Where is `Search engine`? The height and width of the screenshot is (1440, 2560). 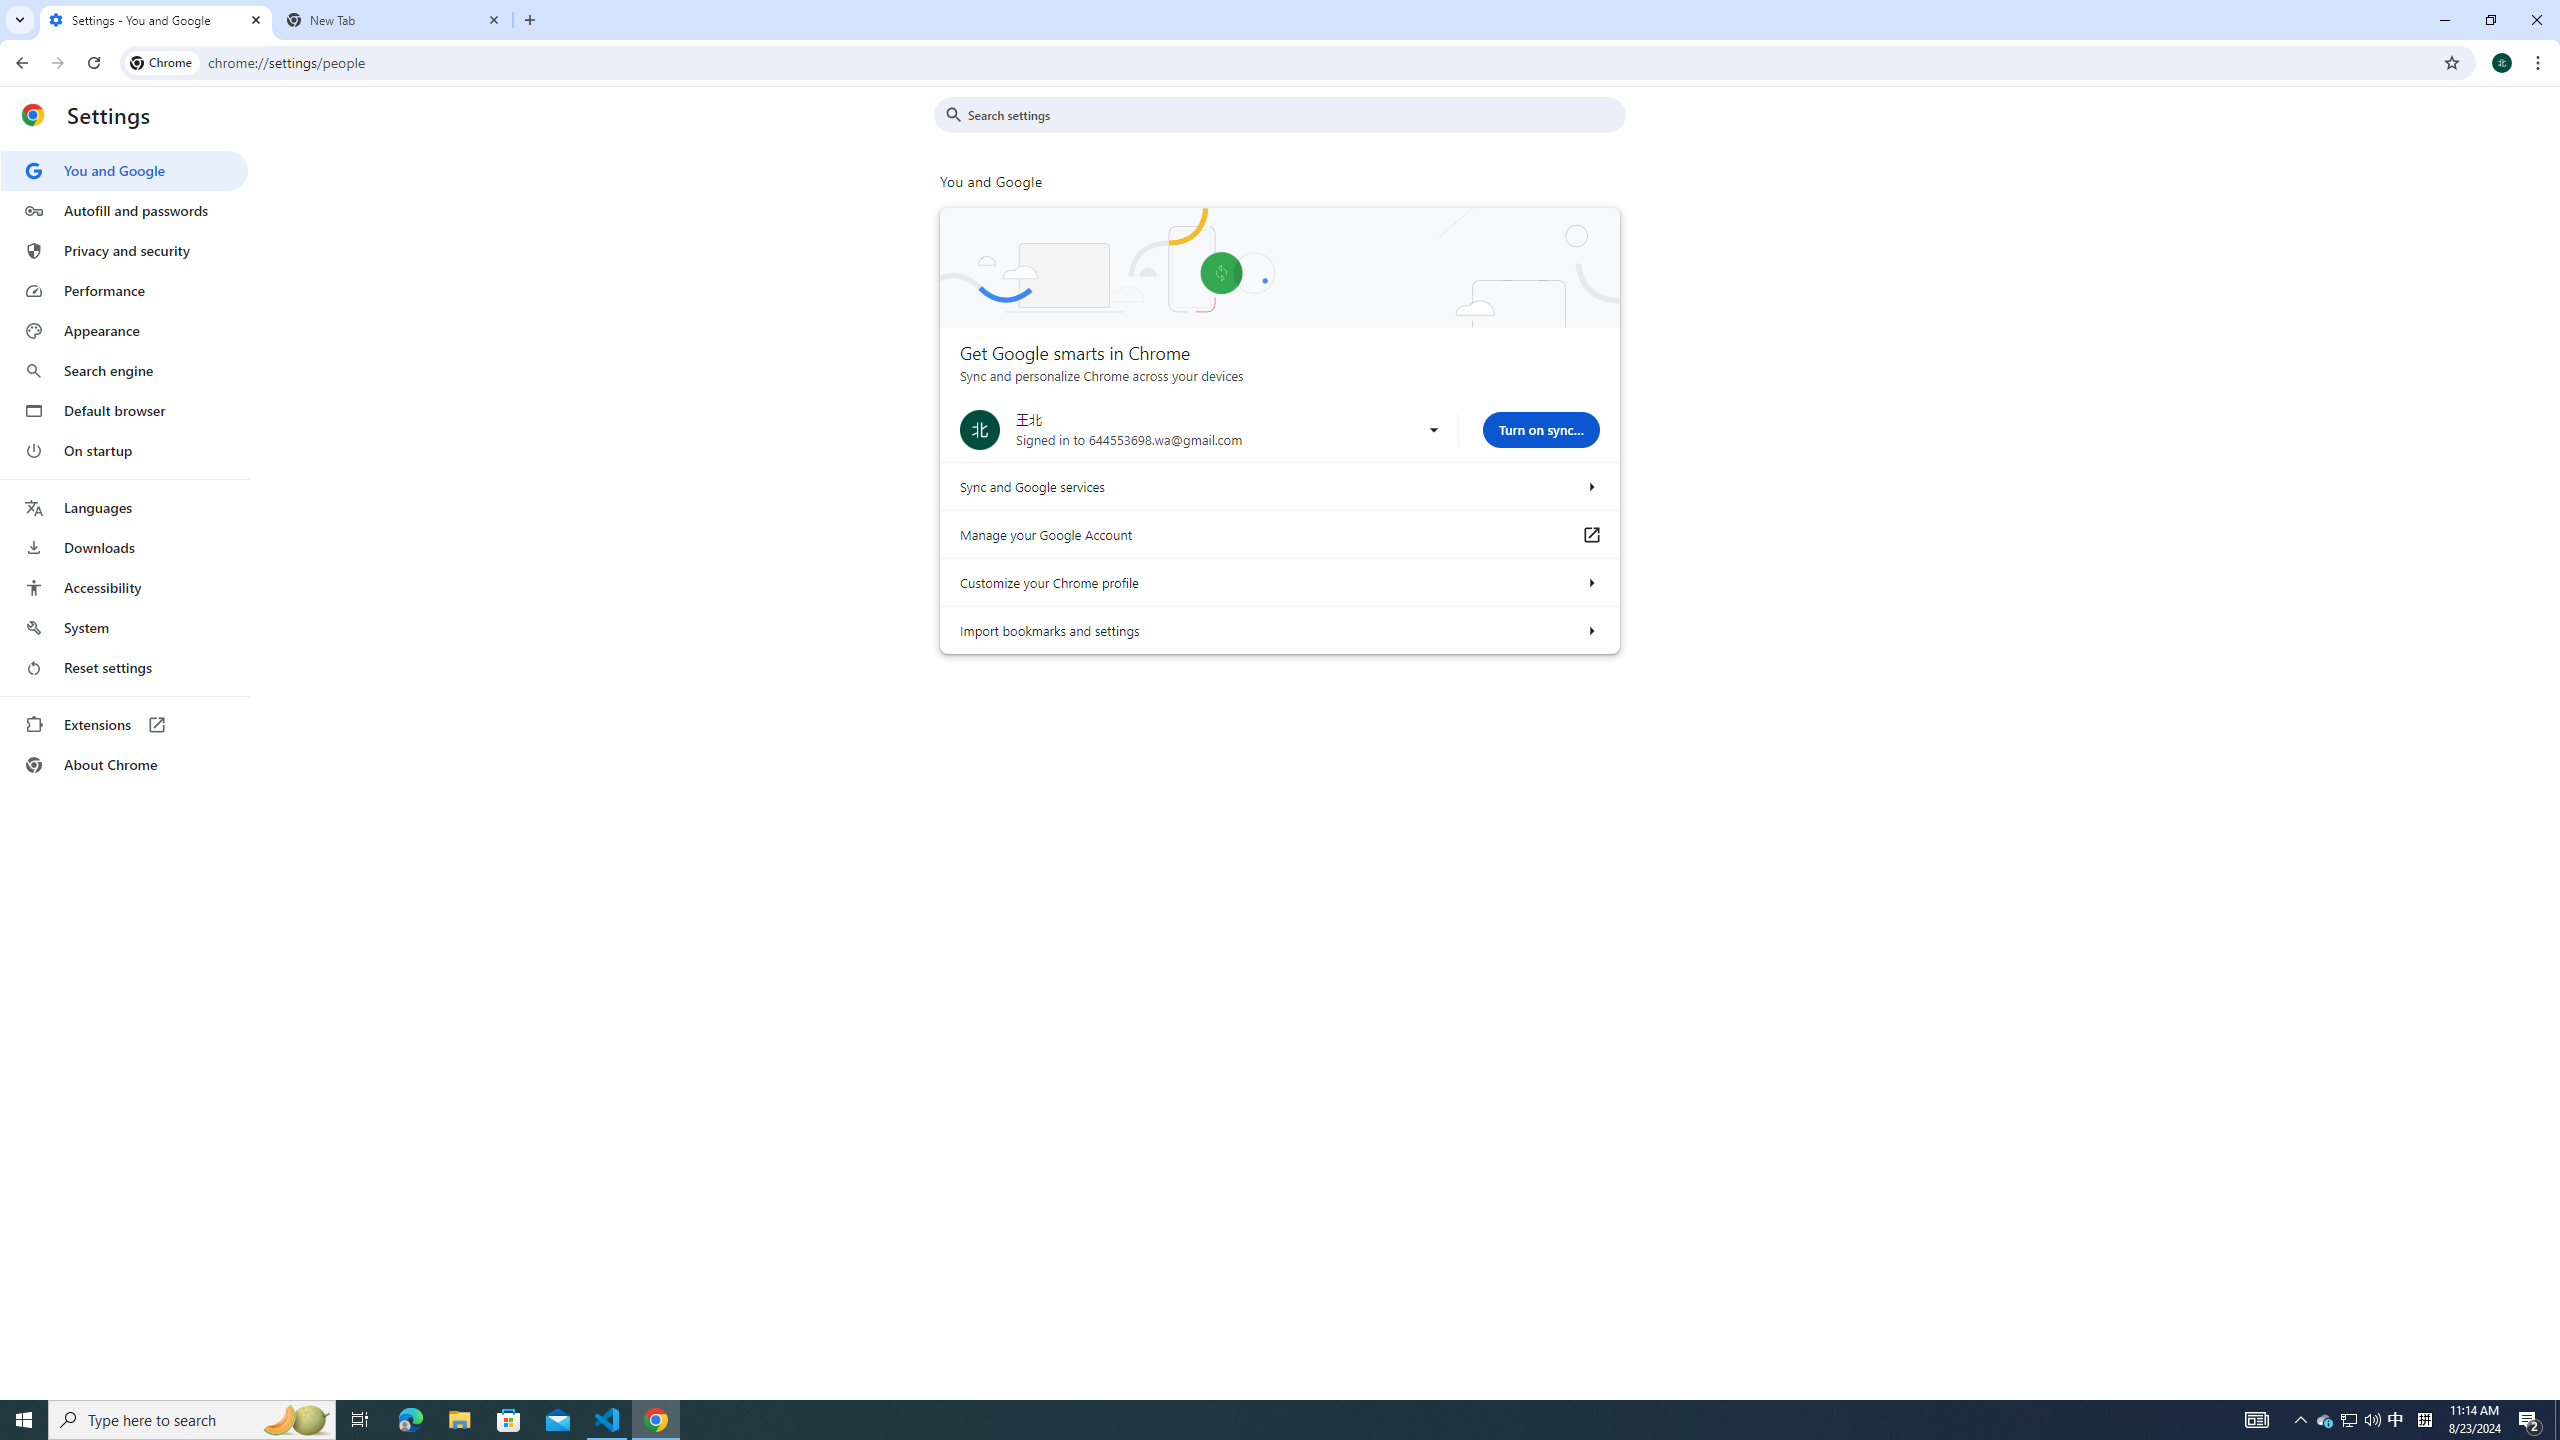 Search engine is located at coordinates (124, 371).